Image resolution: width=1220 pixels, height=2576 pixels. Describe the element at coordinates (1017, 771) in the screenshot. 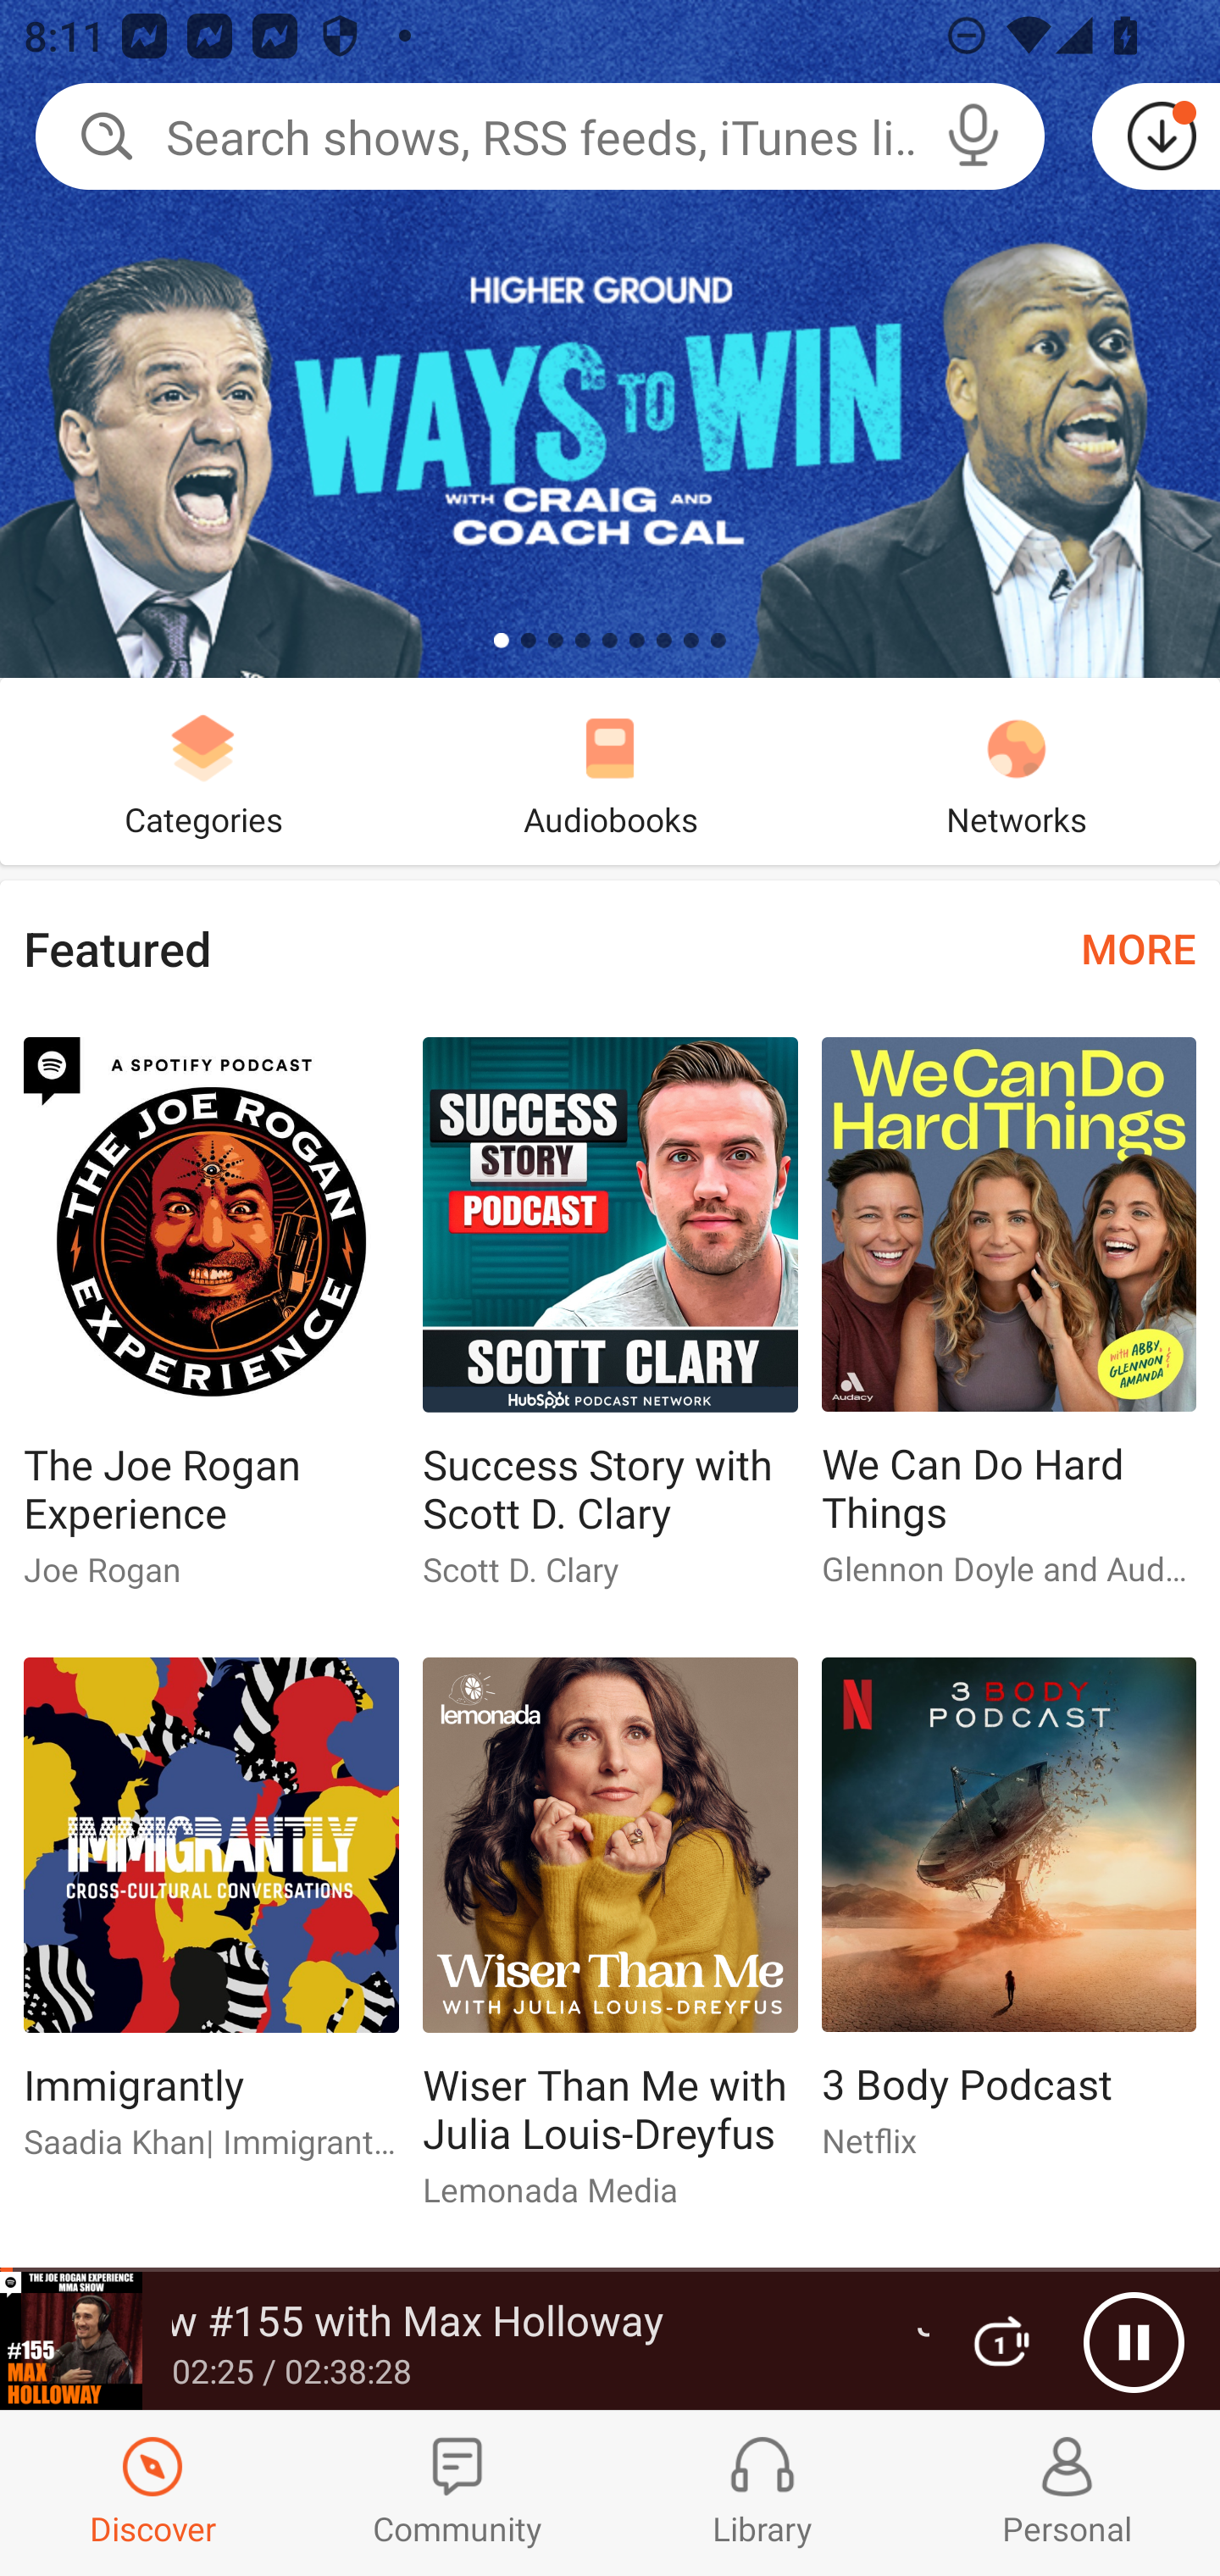

I see `Networks` at that location.